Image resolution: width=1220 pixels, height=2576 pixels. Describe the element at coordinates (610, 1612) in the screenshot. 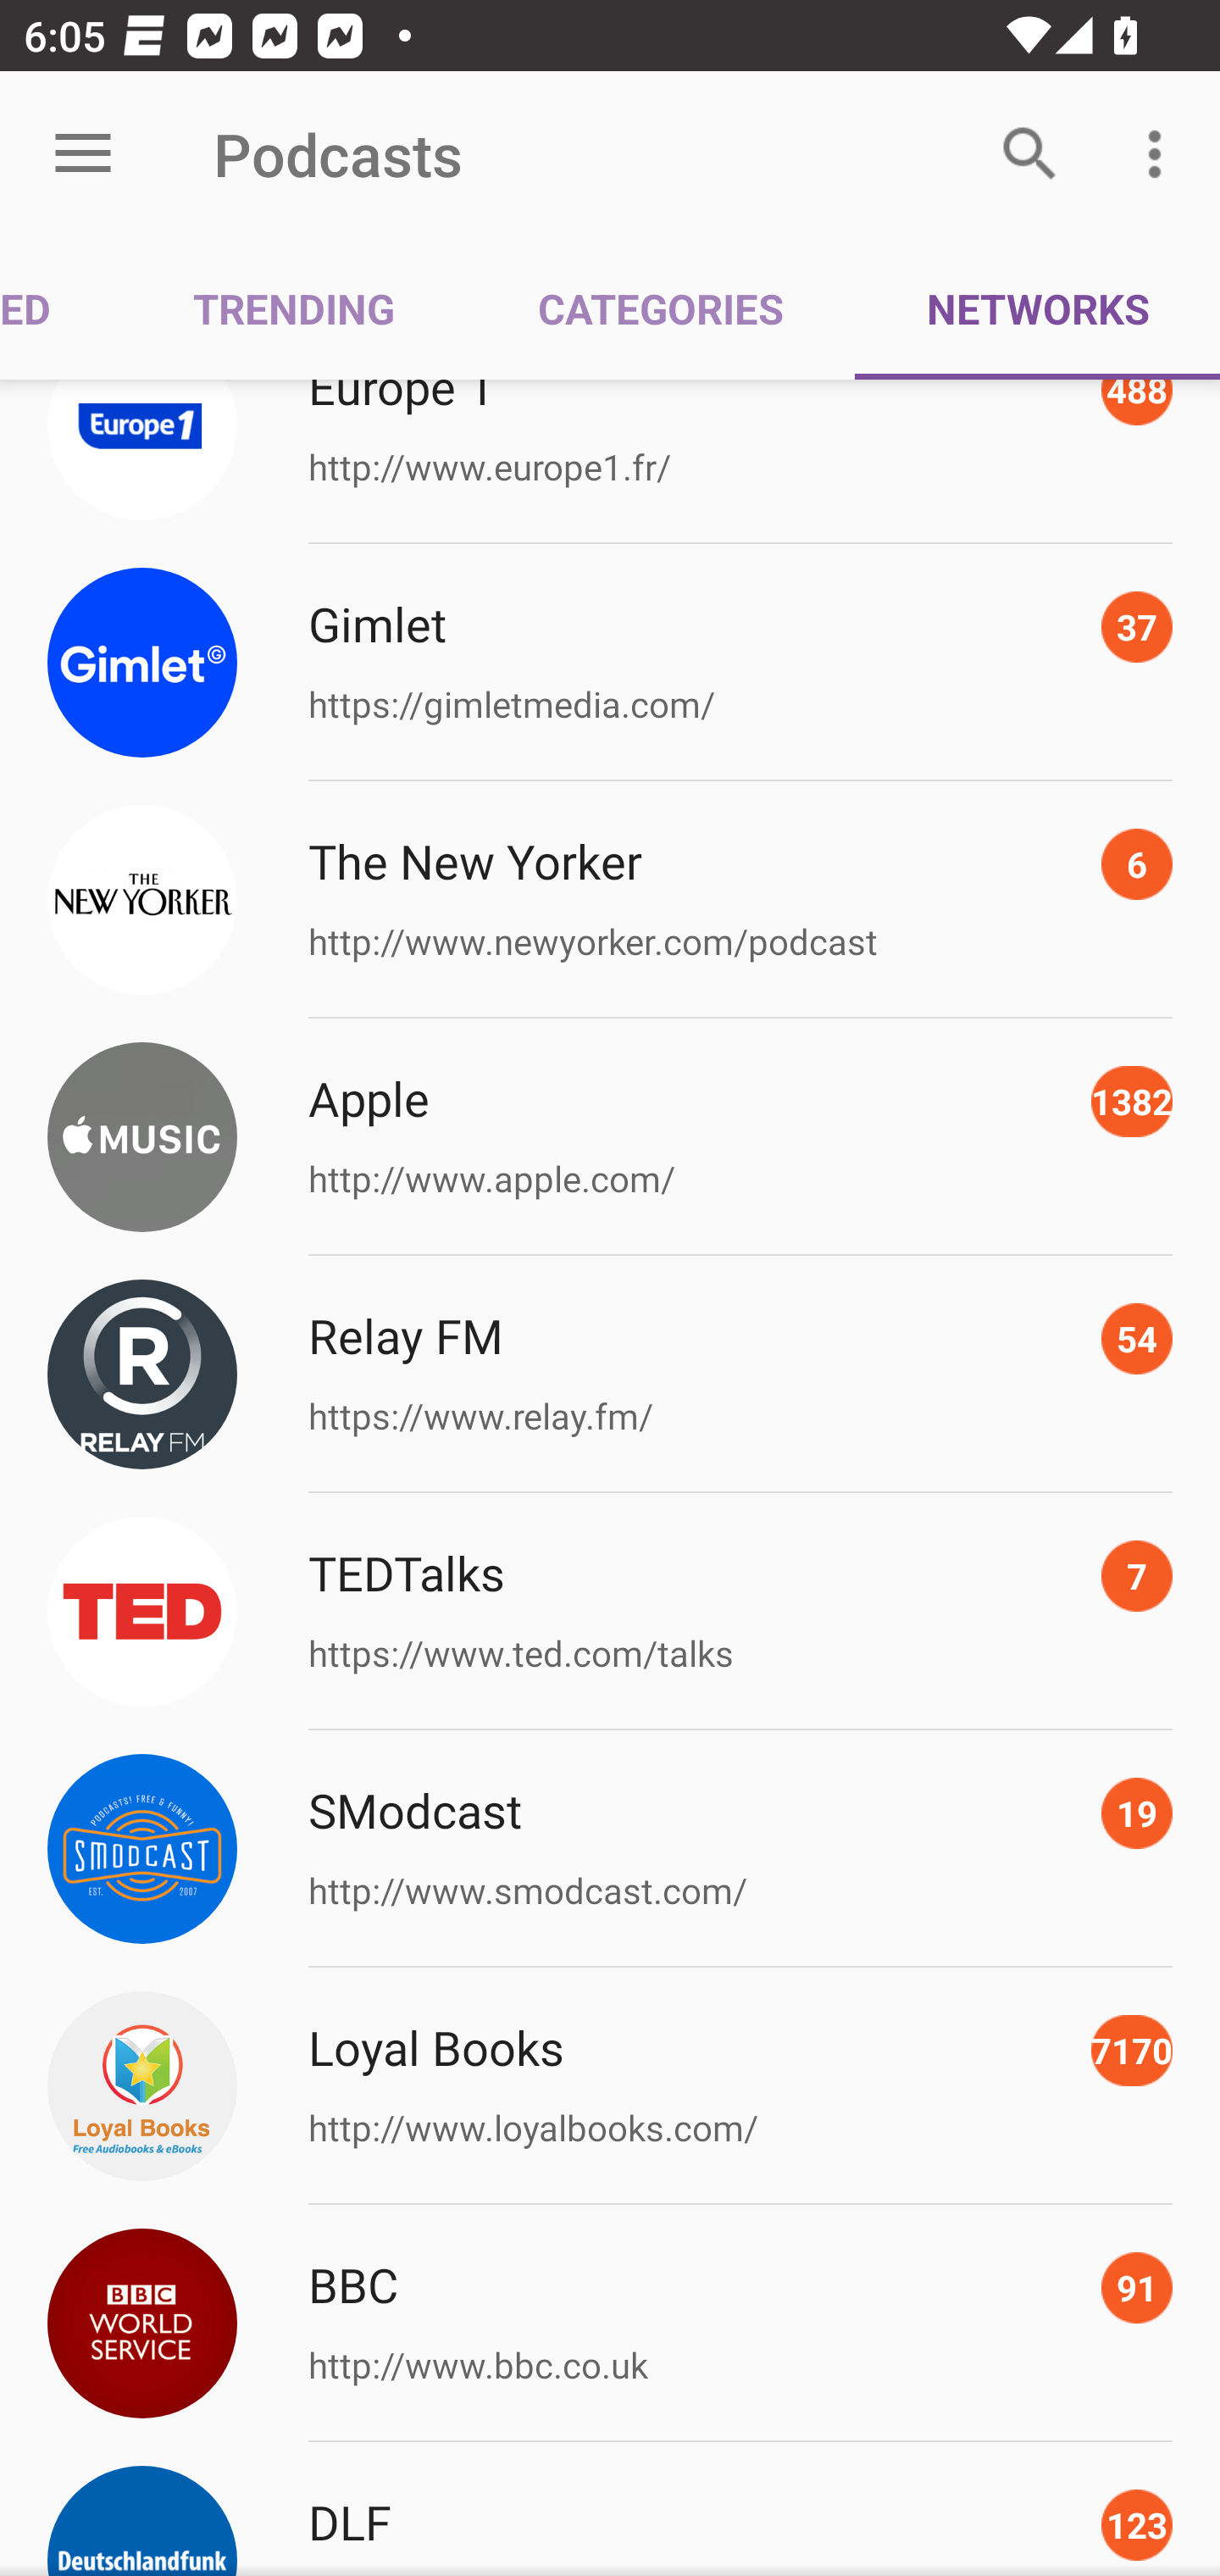

I see `Picture TEDTalks 7 https://www.ted.com/talks` at that location.